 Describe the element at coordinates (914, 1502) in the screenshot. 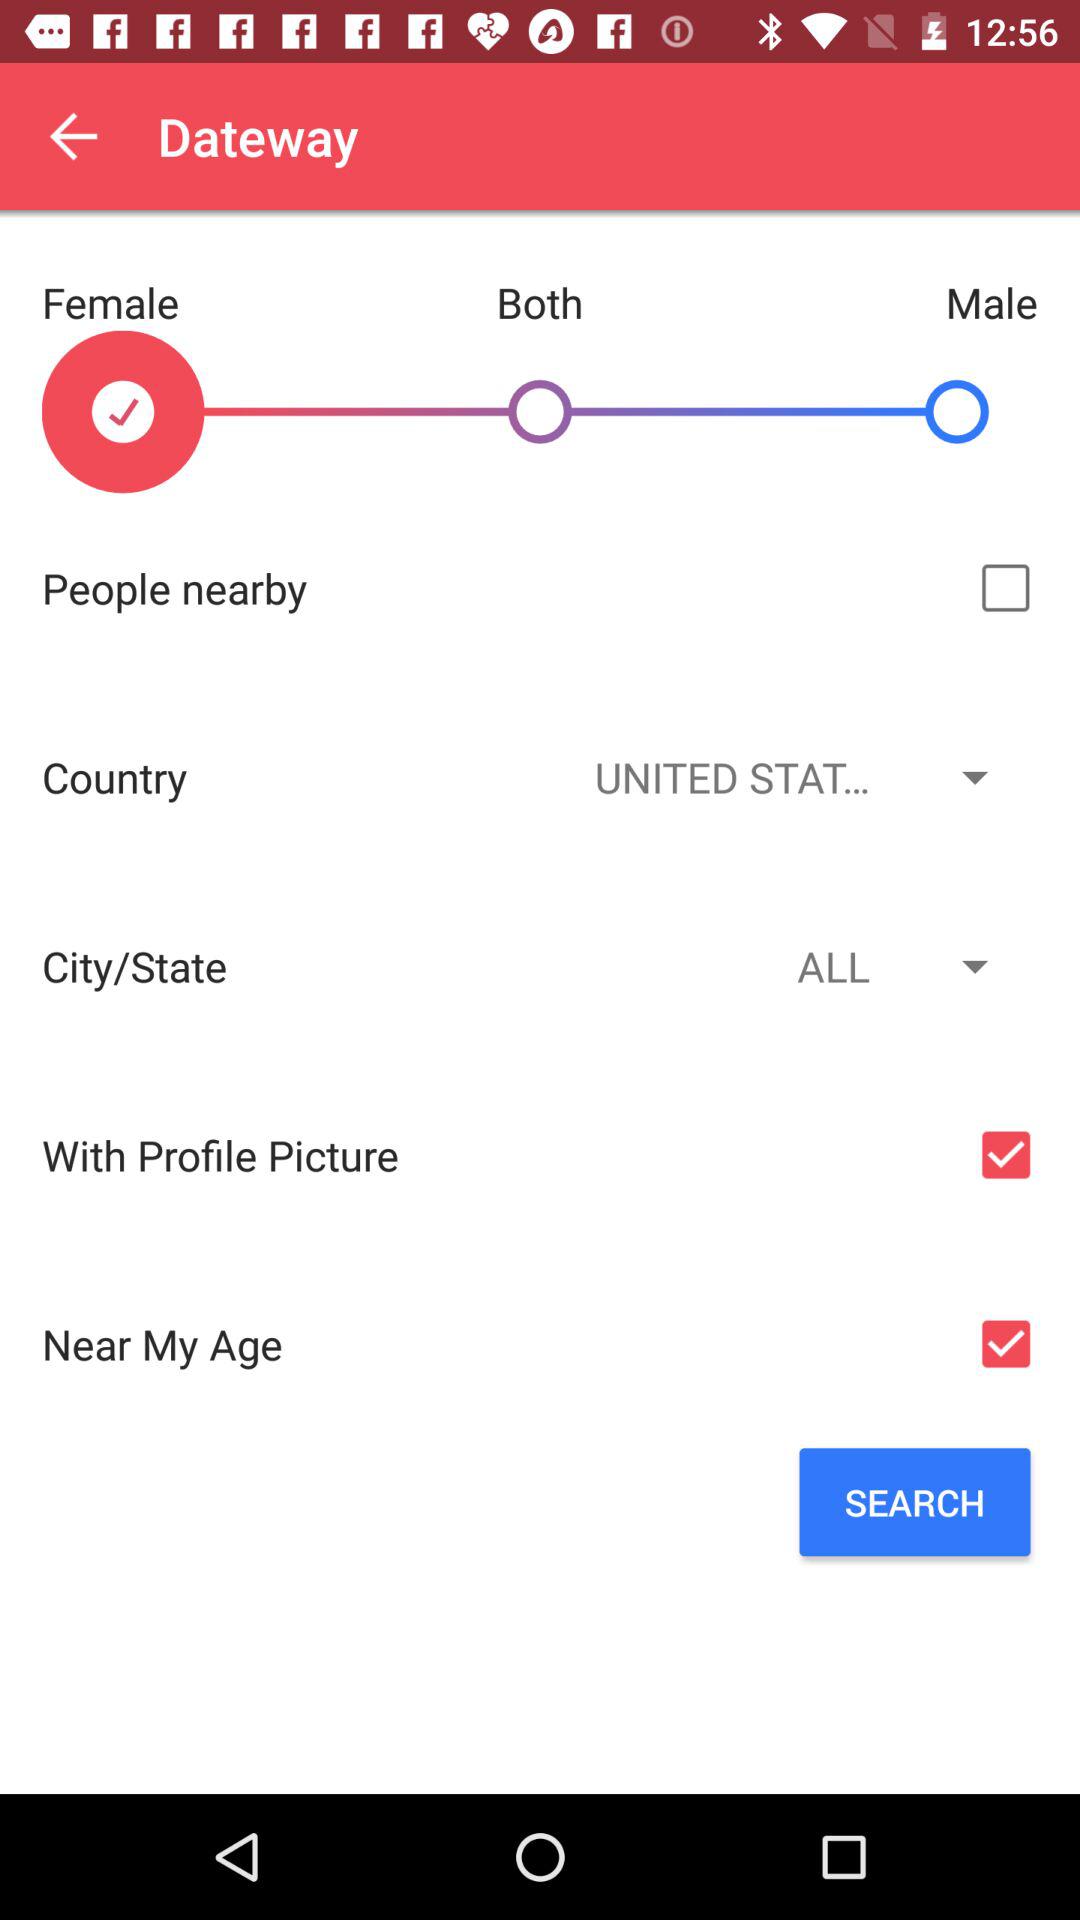

I see `click on the search option` at that location.